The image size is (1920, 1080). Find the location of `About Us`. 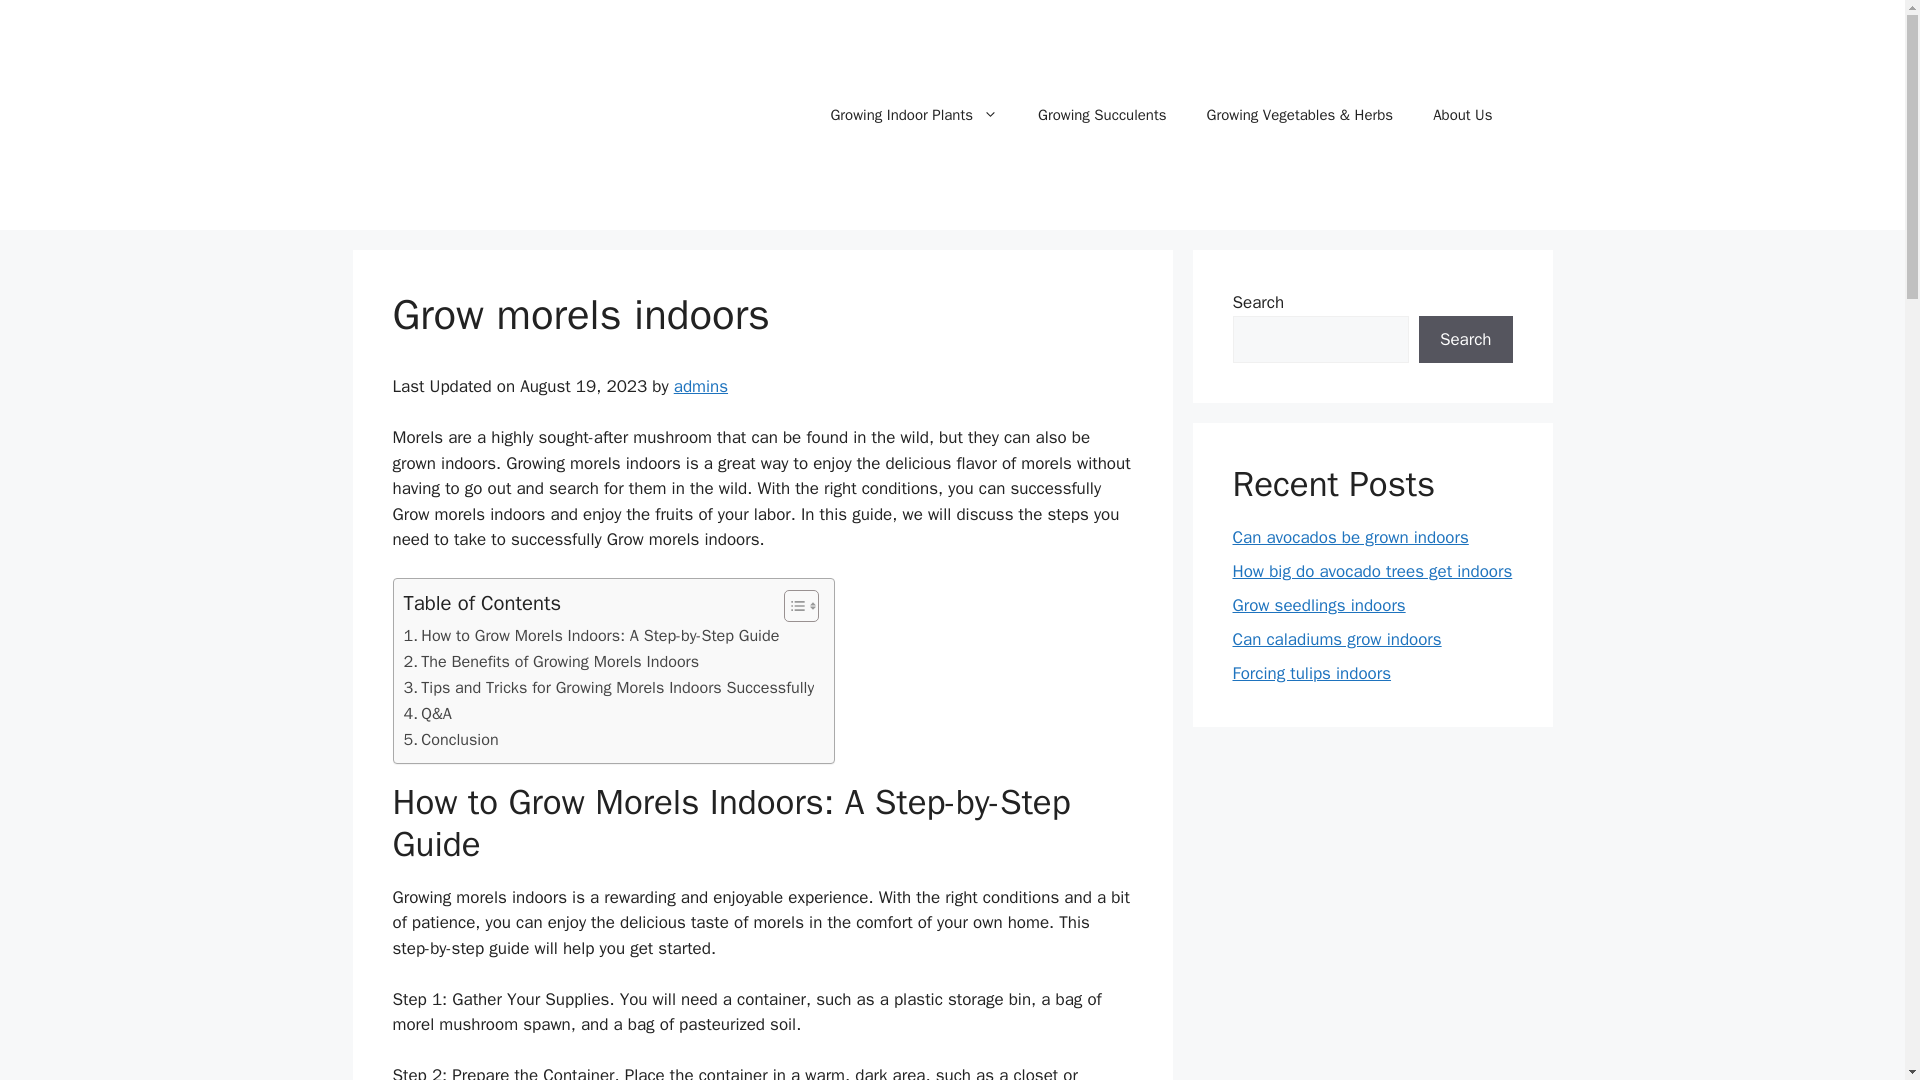

About Us is located at coordinates (1462, 114).